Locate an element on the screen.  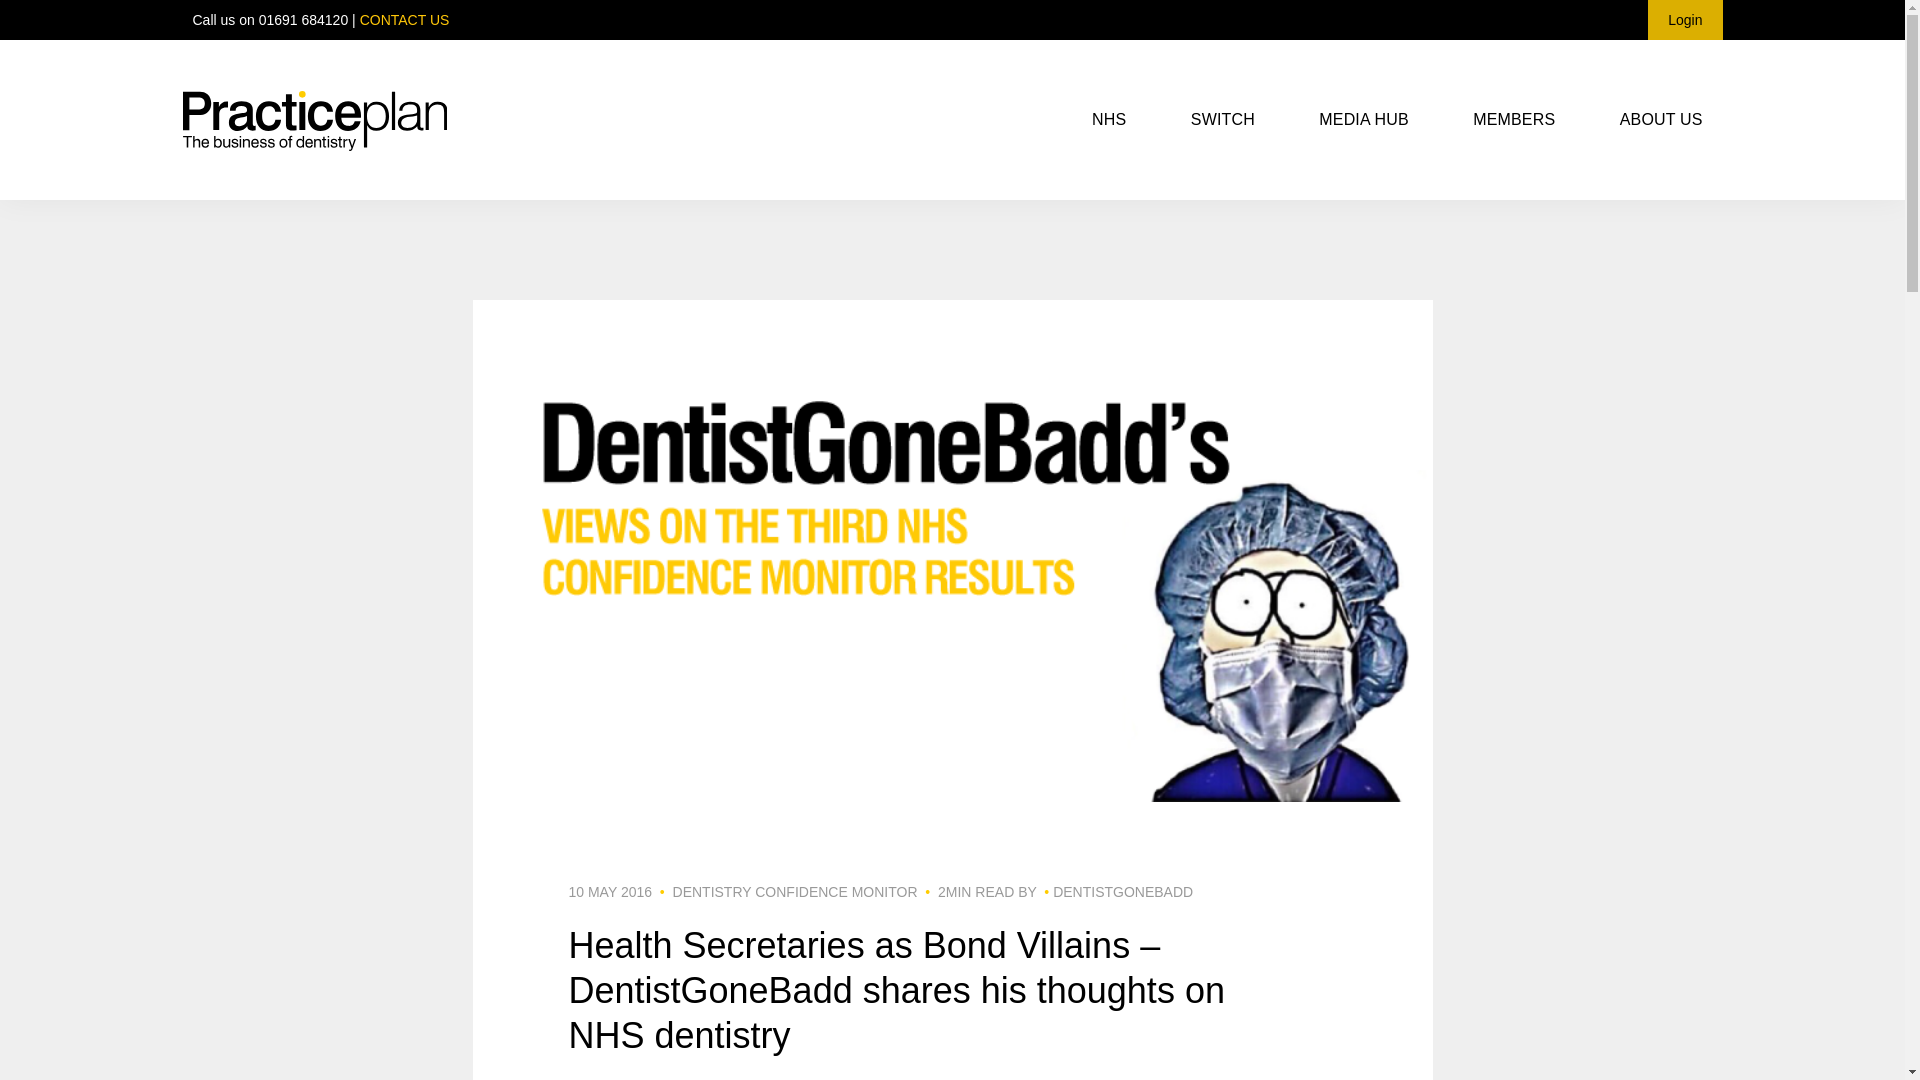
Login is located at coordinates (1684, 20).